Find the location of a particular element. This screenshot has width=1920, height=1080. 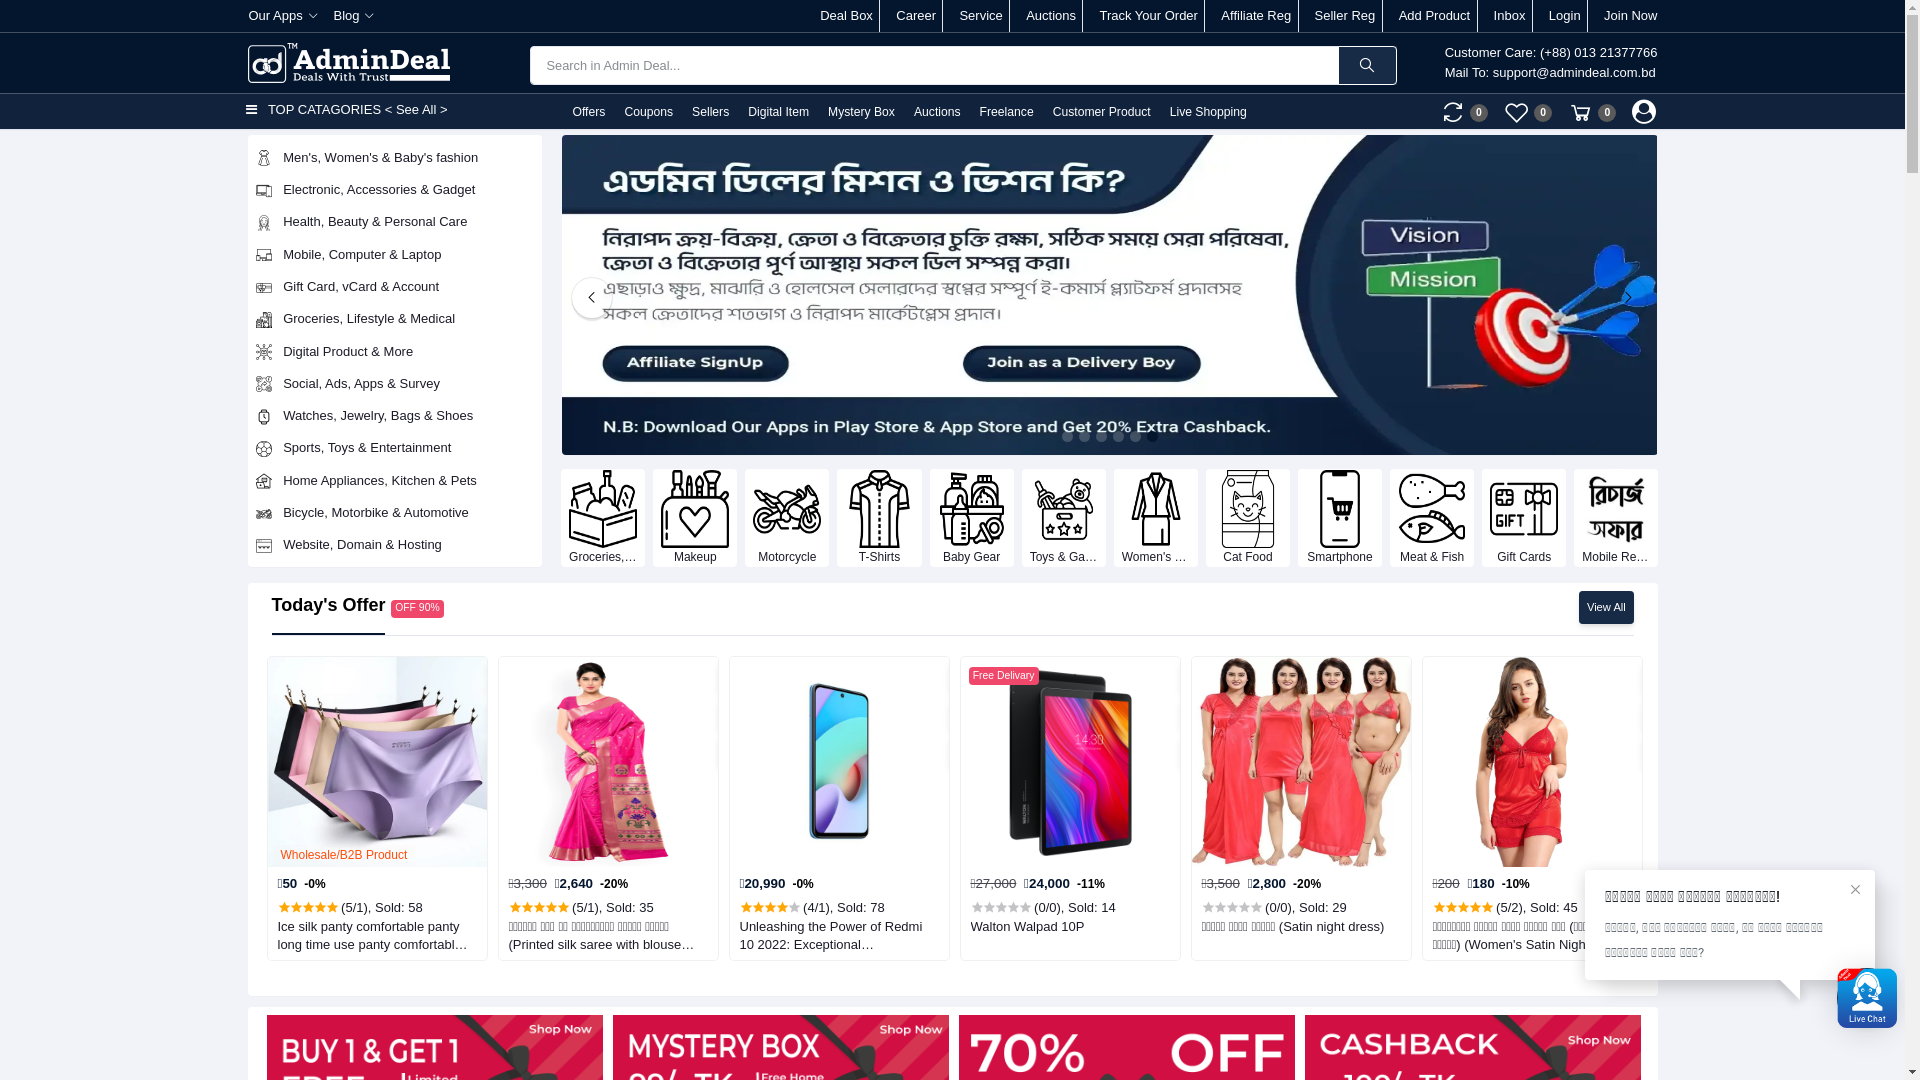

Gift Cards is located at coordinates (1524, 518).